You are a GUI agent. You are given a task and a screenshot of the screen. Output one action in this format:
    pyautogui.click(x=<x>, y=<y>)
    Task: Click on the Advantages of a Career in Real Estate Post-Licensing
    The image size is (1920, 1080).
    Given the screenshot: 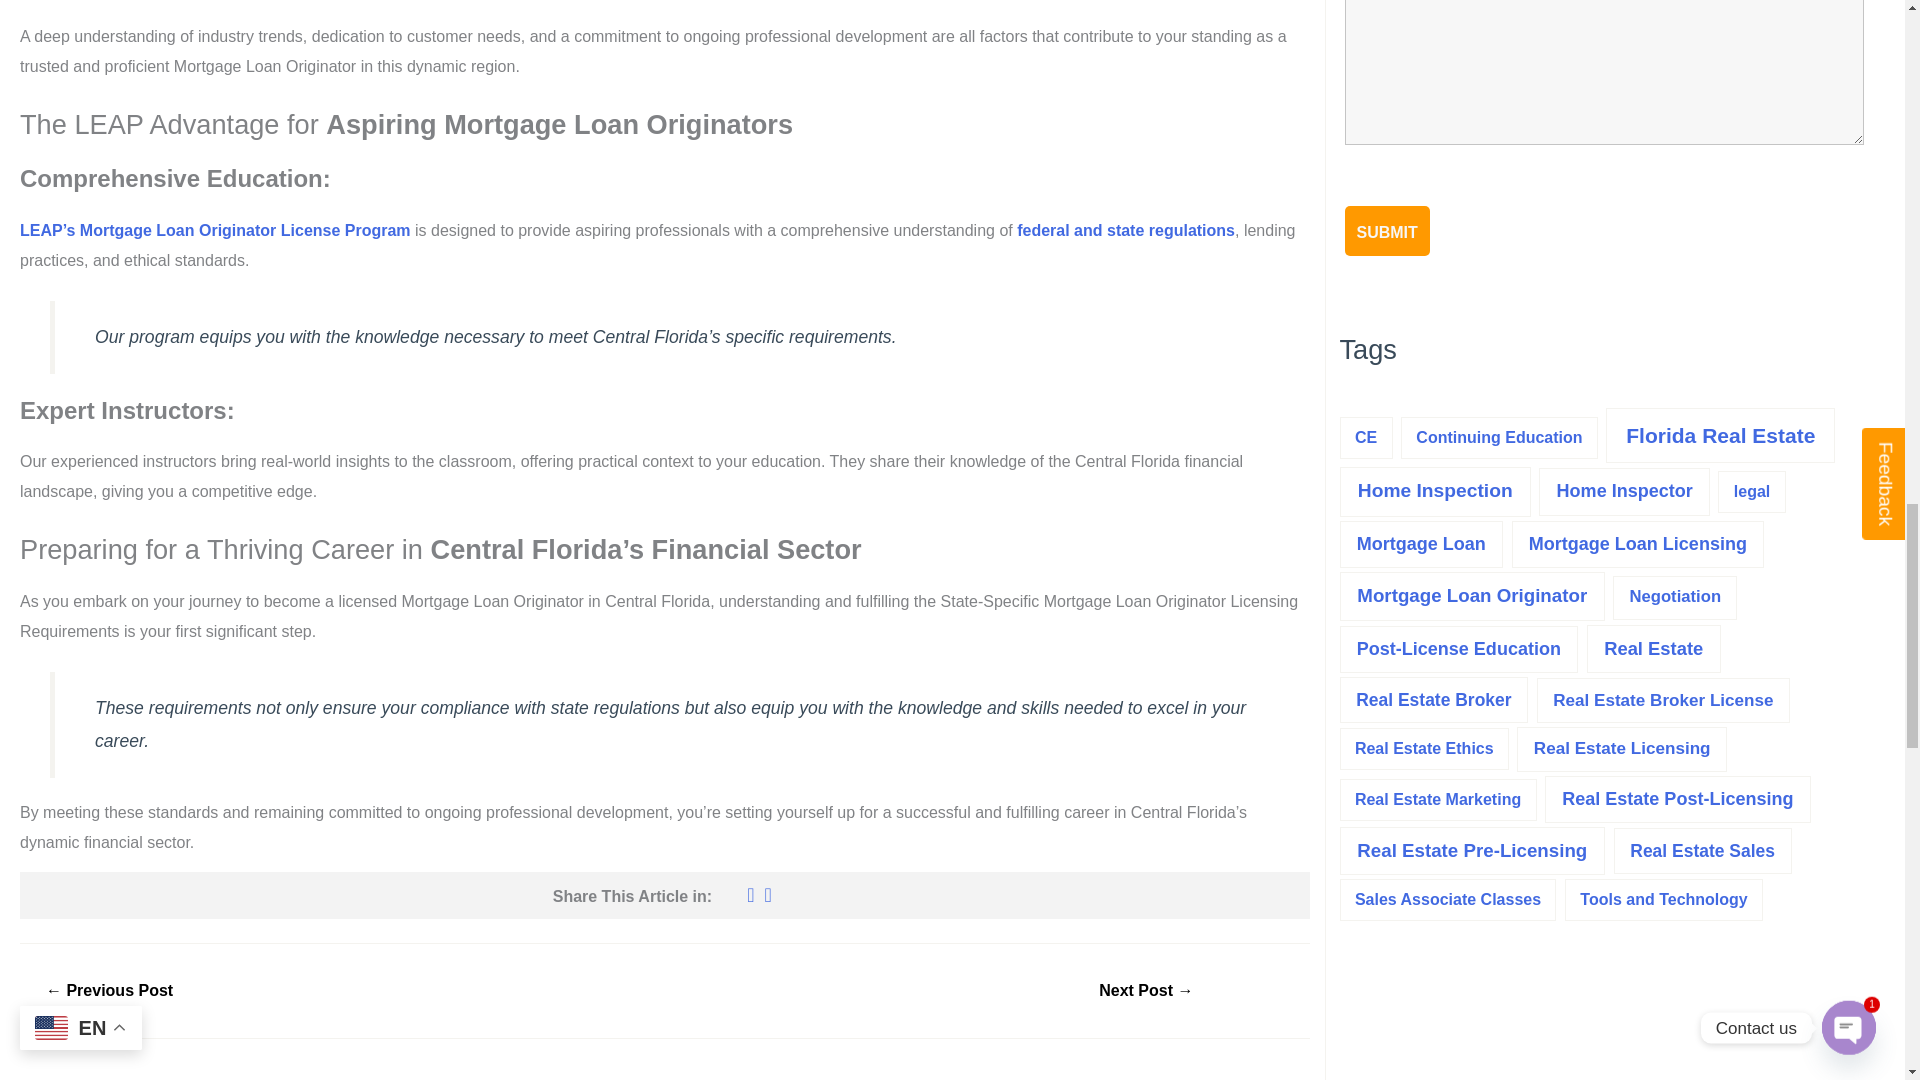 What is the action you would take?
    pyautogui.click(x=1146, y=990)
    